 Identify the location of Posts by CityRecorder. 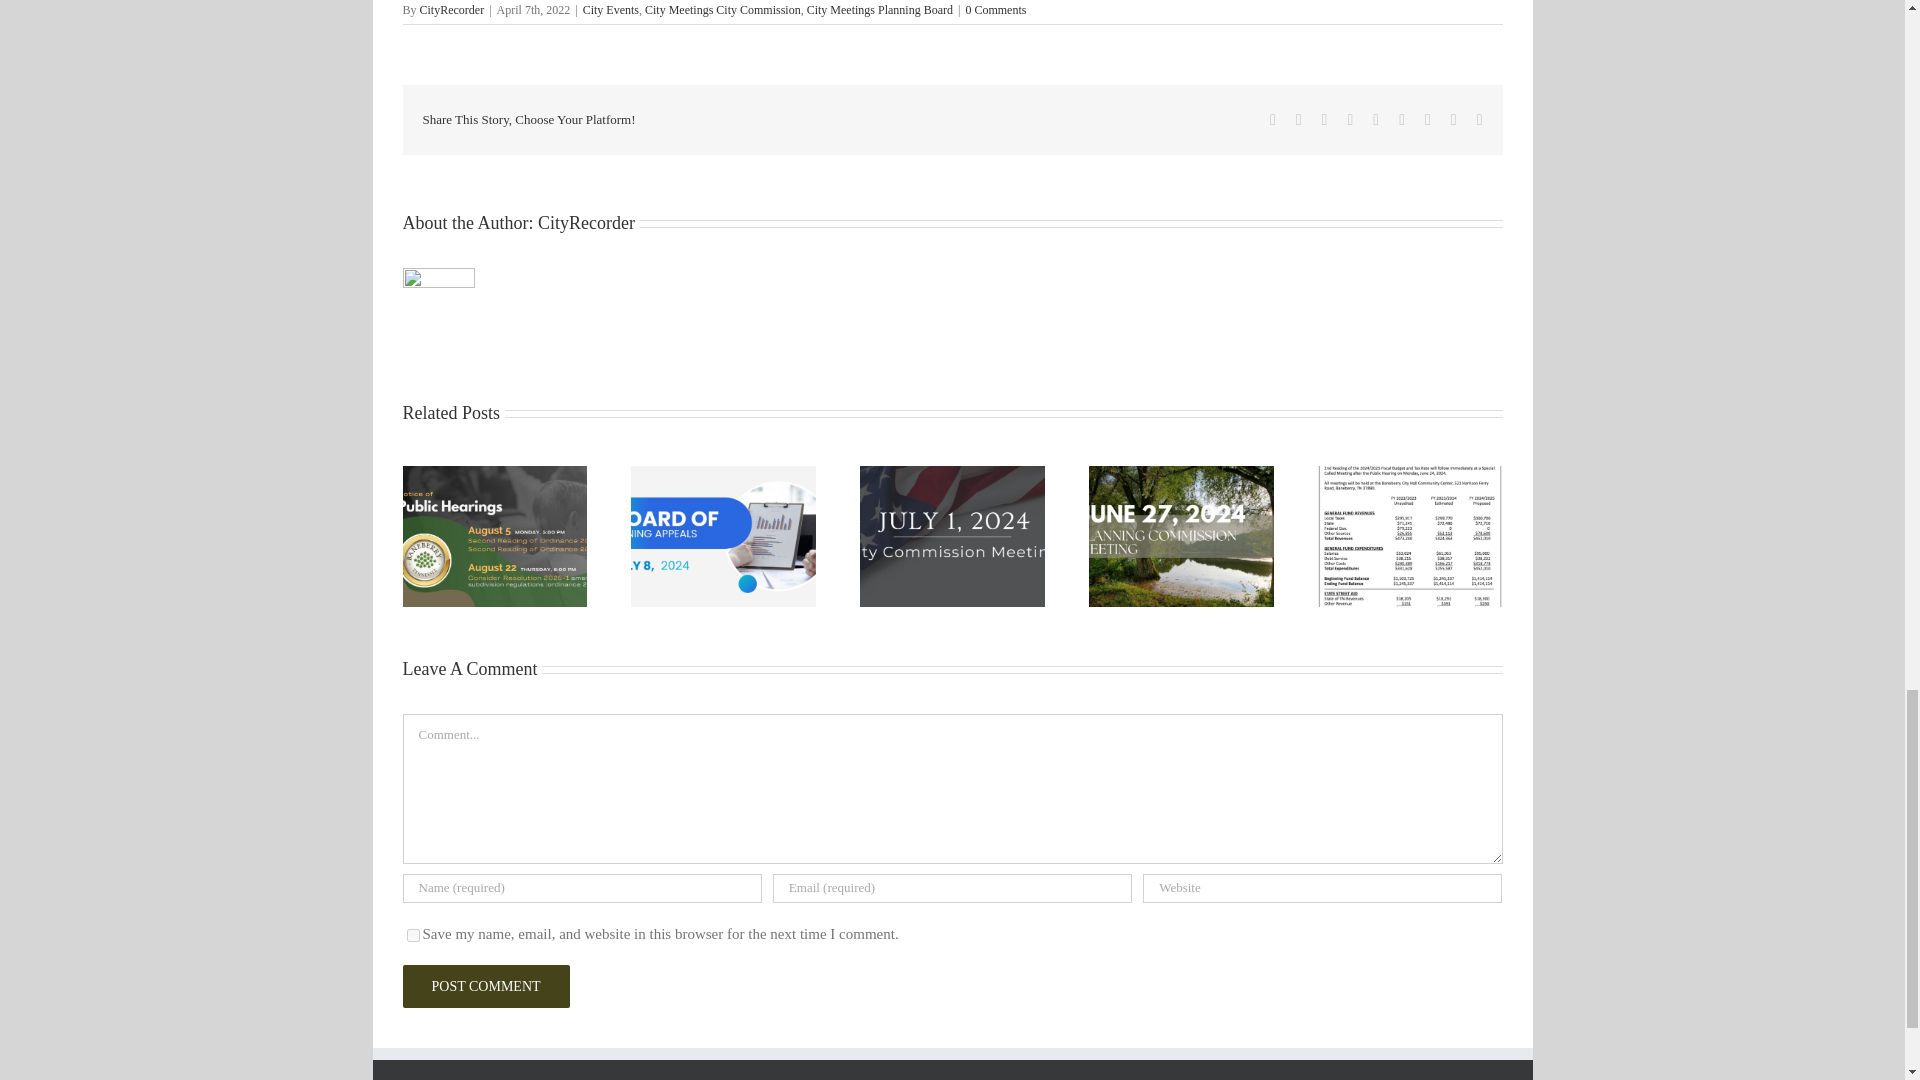
(586, 222).